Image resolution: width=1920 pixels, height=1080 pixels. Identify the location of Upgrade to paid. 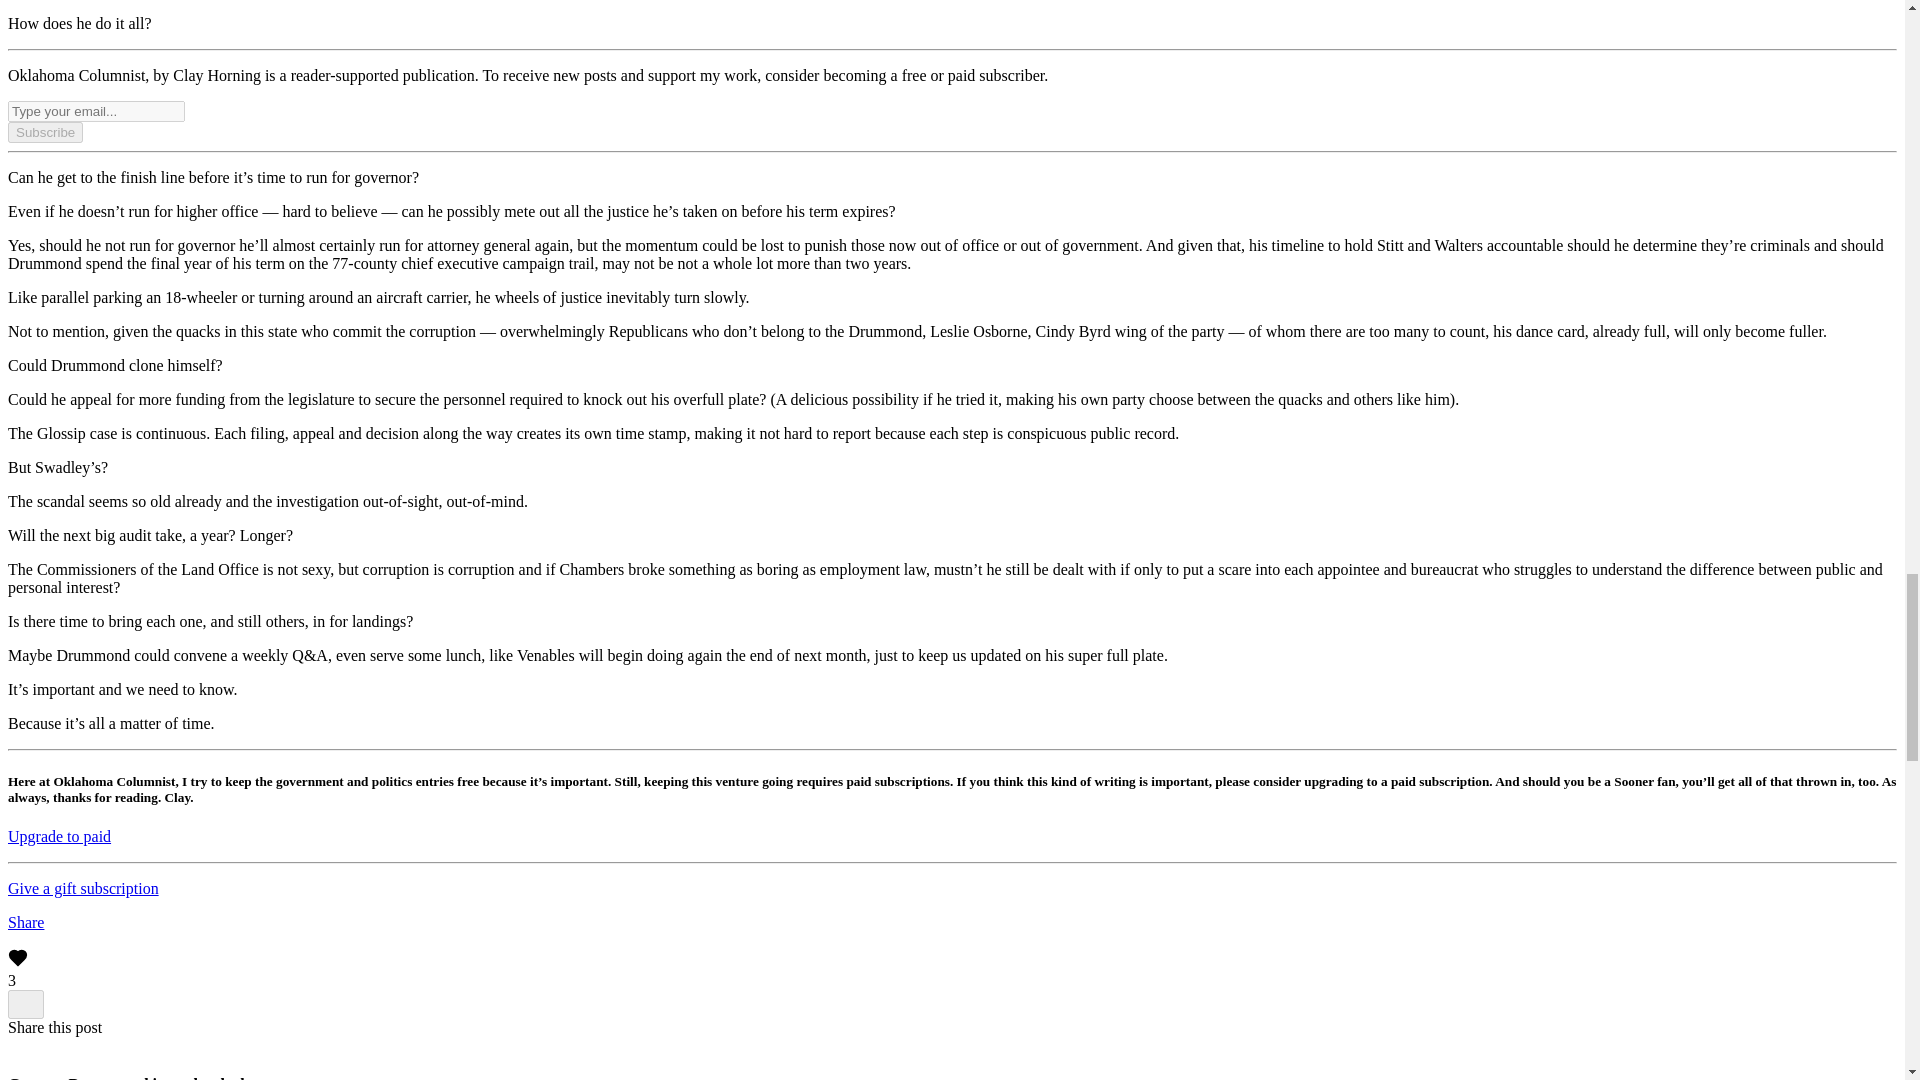
(59, 836).